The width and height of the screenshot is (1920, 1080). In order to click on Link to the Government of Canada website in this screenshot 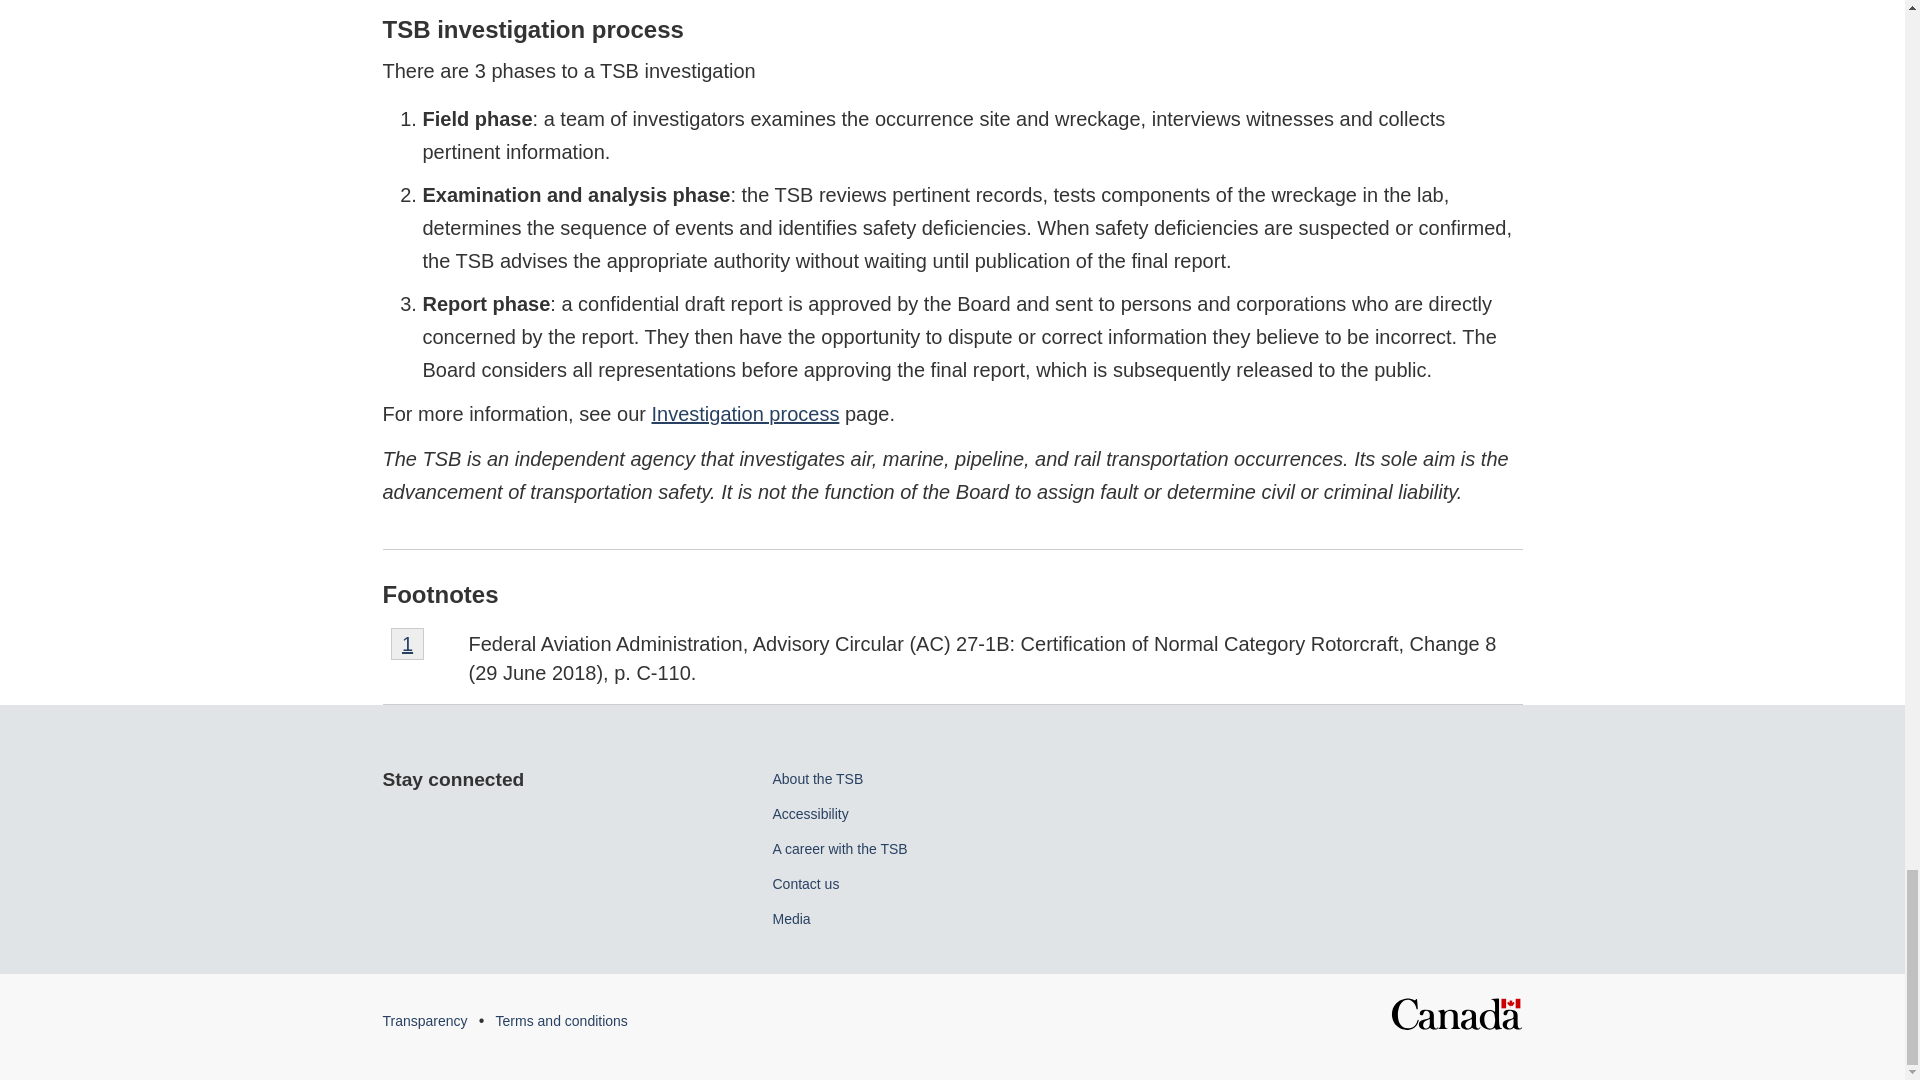, I will do `click(838, 849)`.